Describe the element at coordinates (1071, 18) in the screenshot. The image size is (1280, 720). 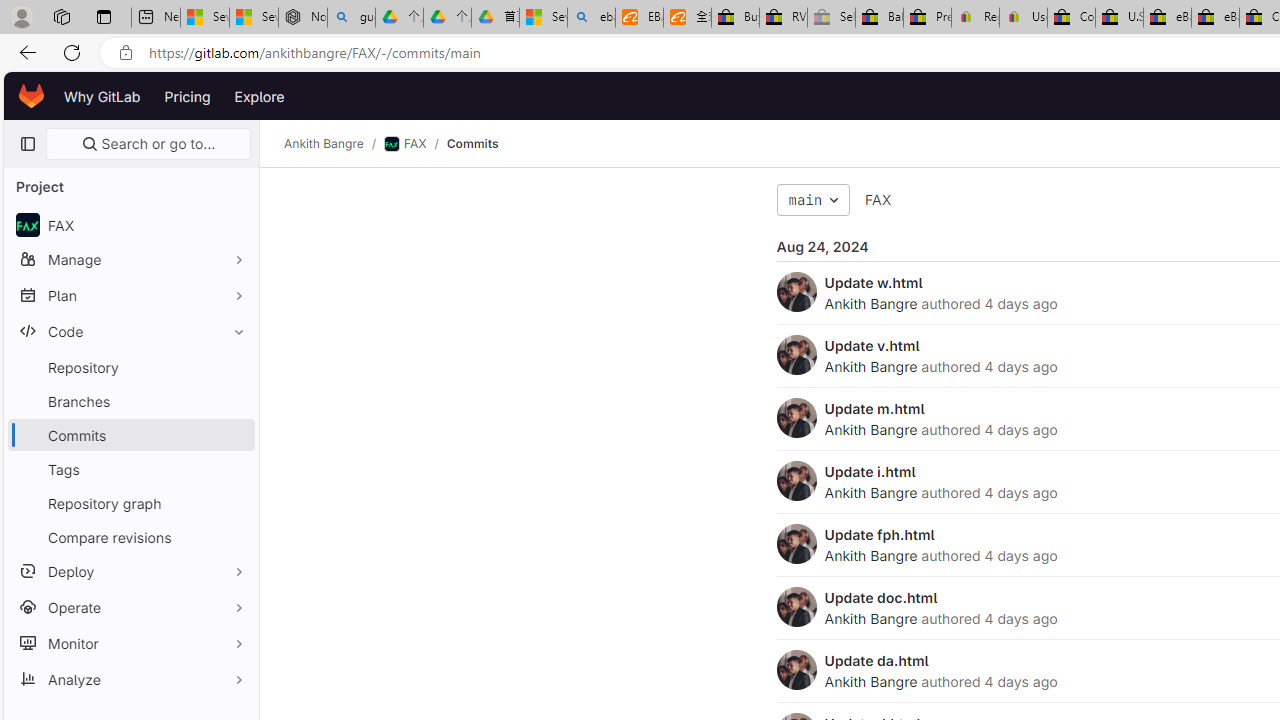
I see `Consumer Health Data Privacy Policy - eBay Inc.` at that location.